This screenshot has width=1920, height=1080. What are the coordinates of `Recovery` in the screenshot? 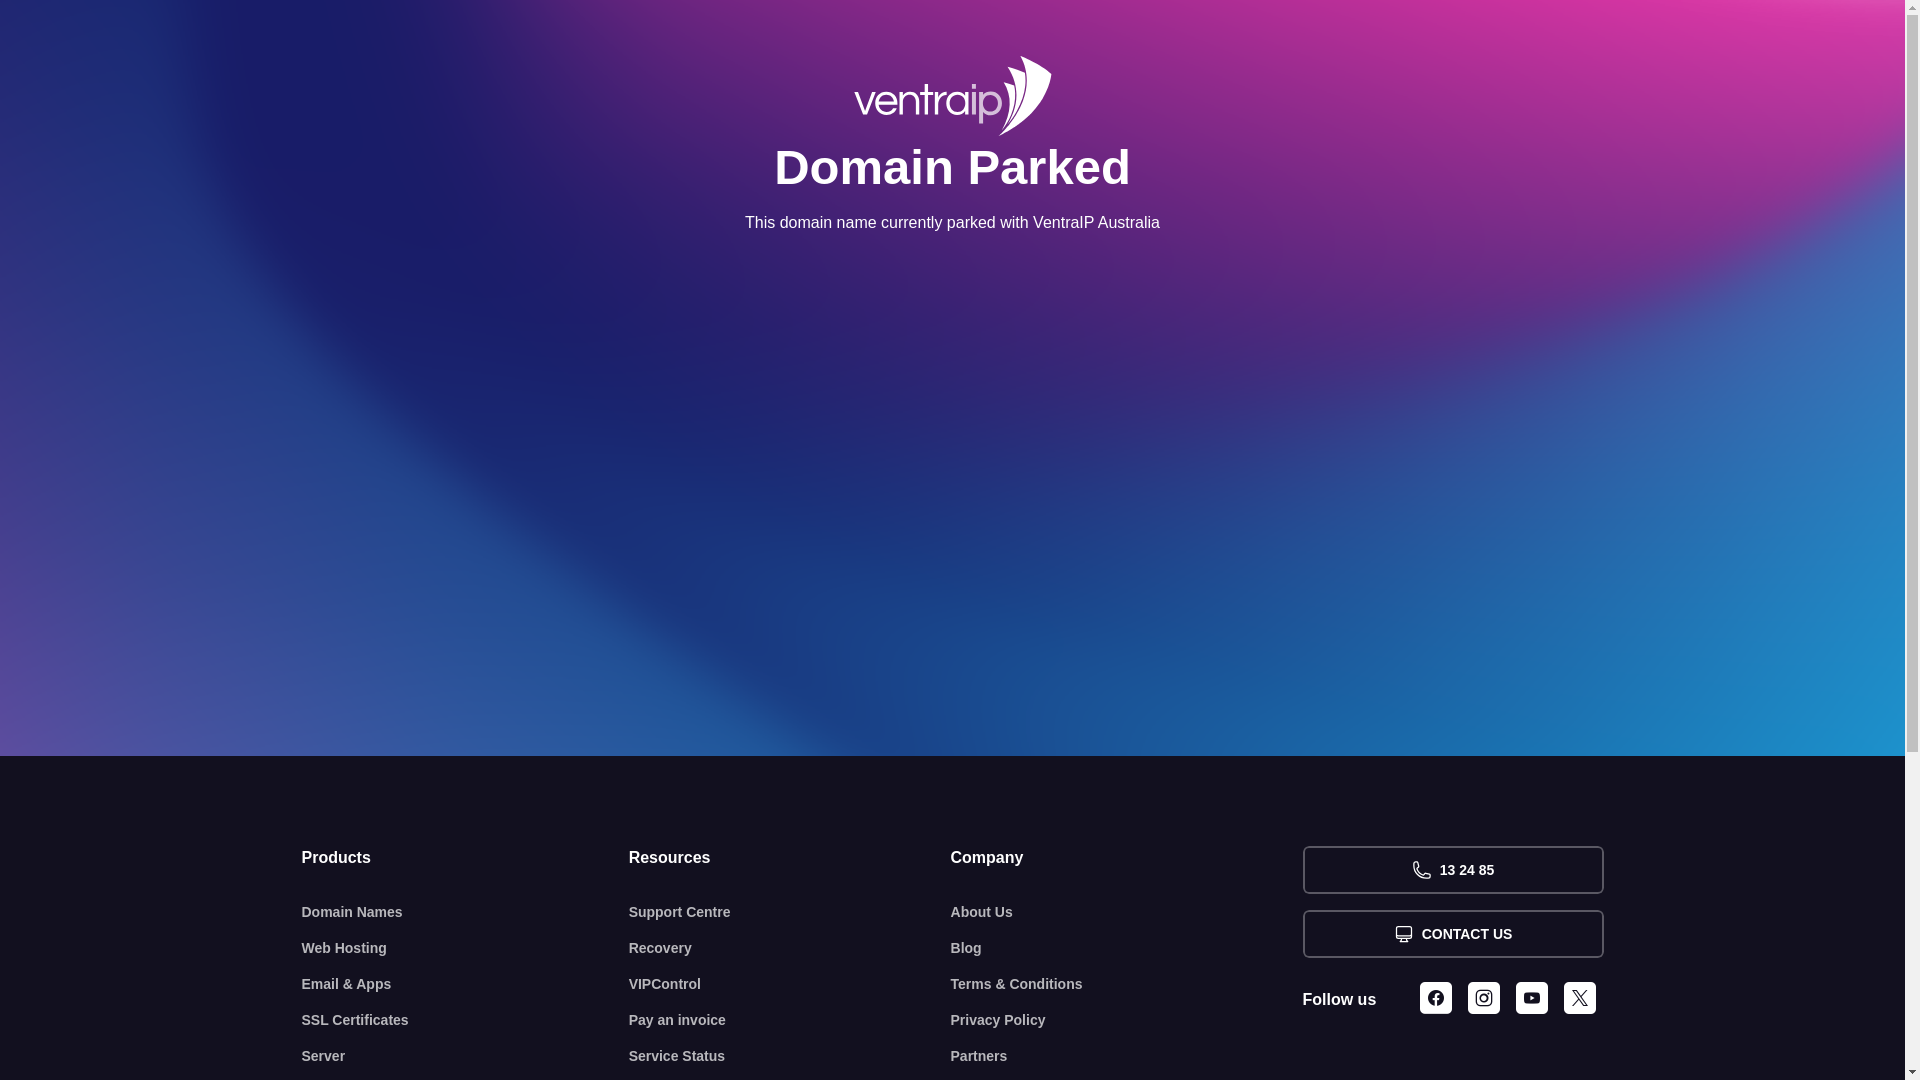 It's located at (790, 948).